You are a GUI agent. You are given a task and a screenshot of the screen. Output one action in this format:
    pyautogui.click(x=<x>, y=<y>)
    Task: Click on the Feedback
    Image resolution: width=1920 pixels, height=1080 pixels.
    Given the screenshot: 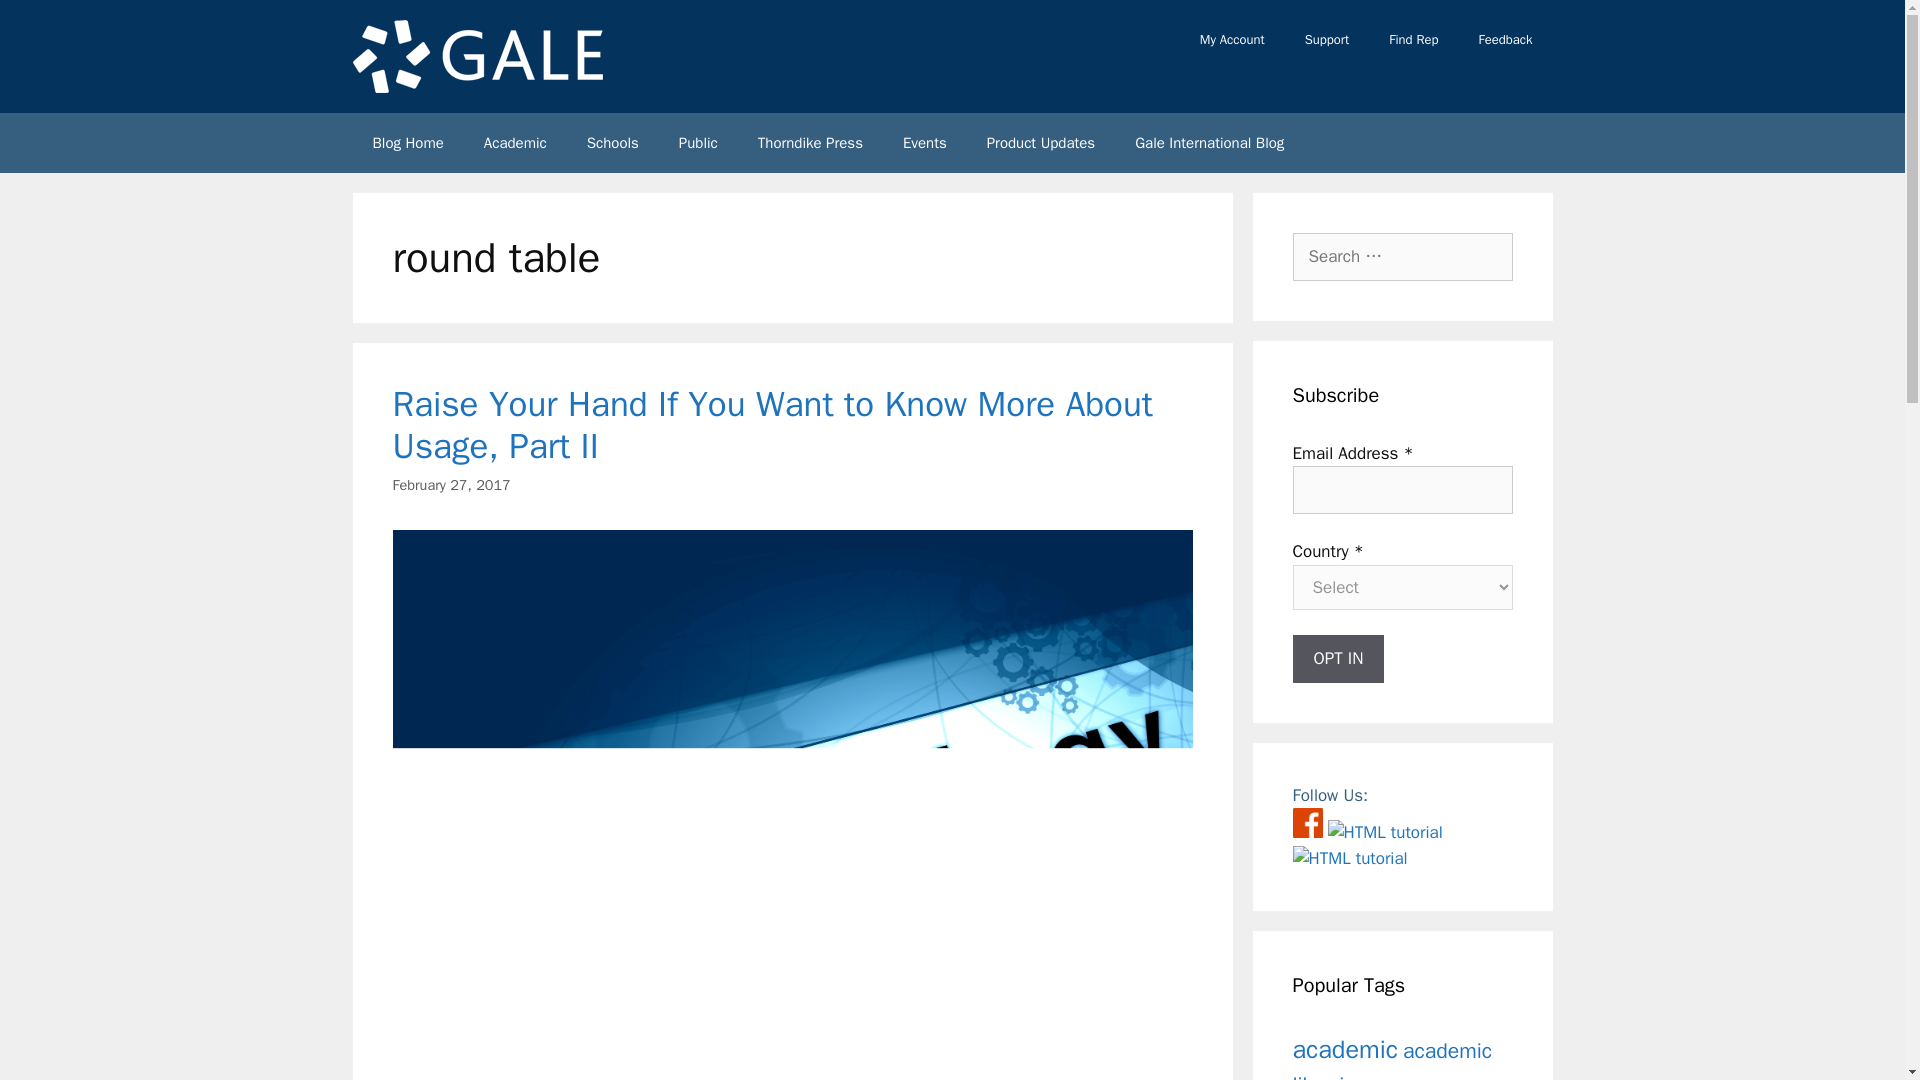 What is the action you would take?
    pyautogui.click(x=1504, y=40)
    